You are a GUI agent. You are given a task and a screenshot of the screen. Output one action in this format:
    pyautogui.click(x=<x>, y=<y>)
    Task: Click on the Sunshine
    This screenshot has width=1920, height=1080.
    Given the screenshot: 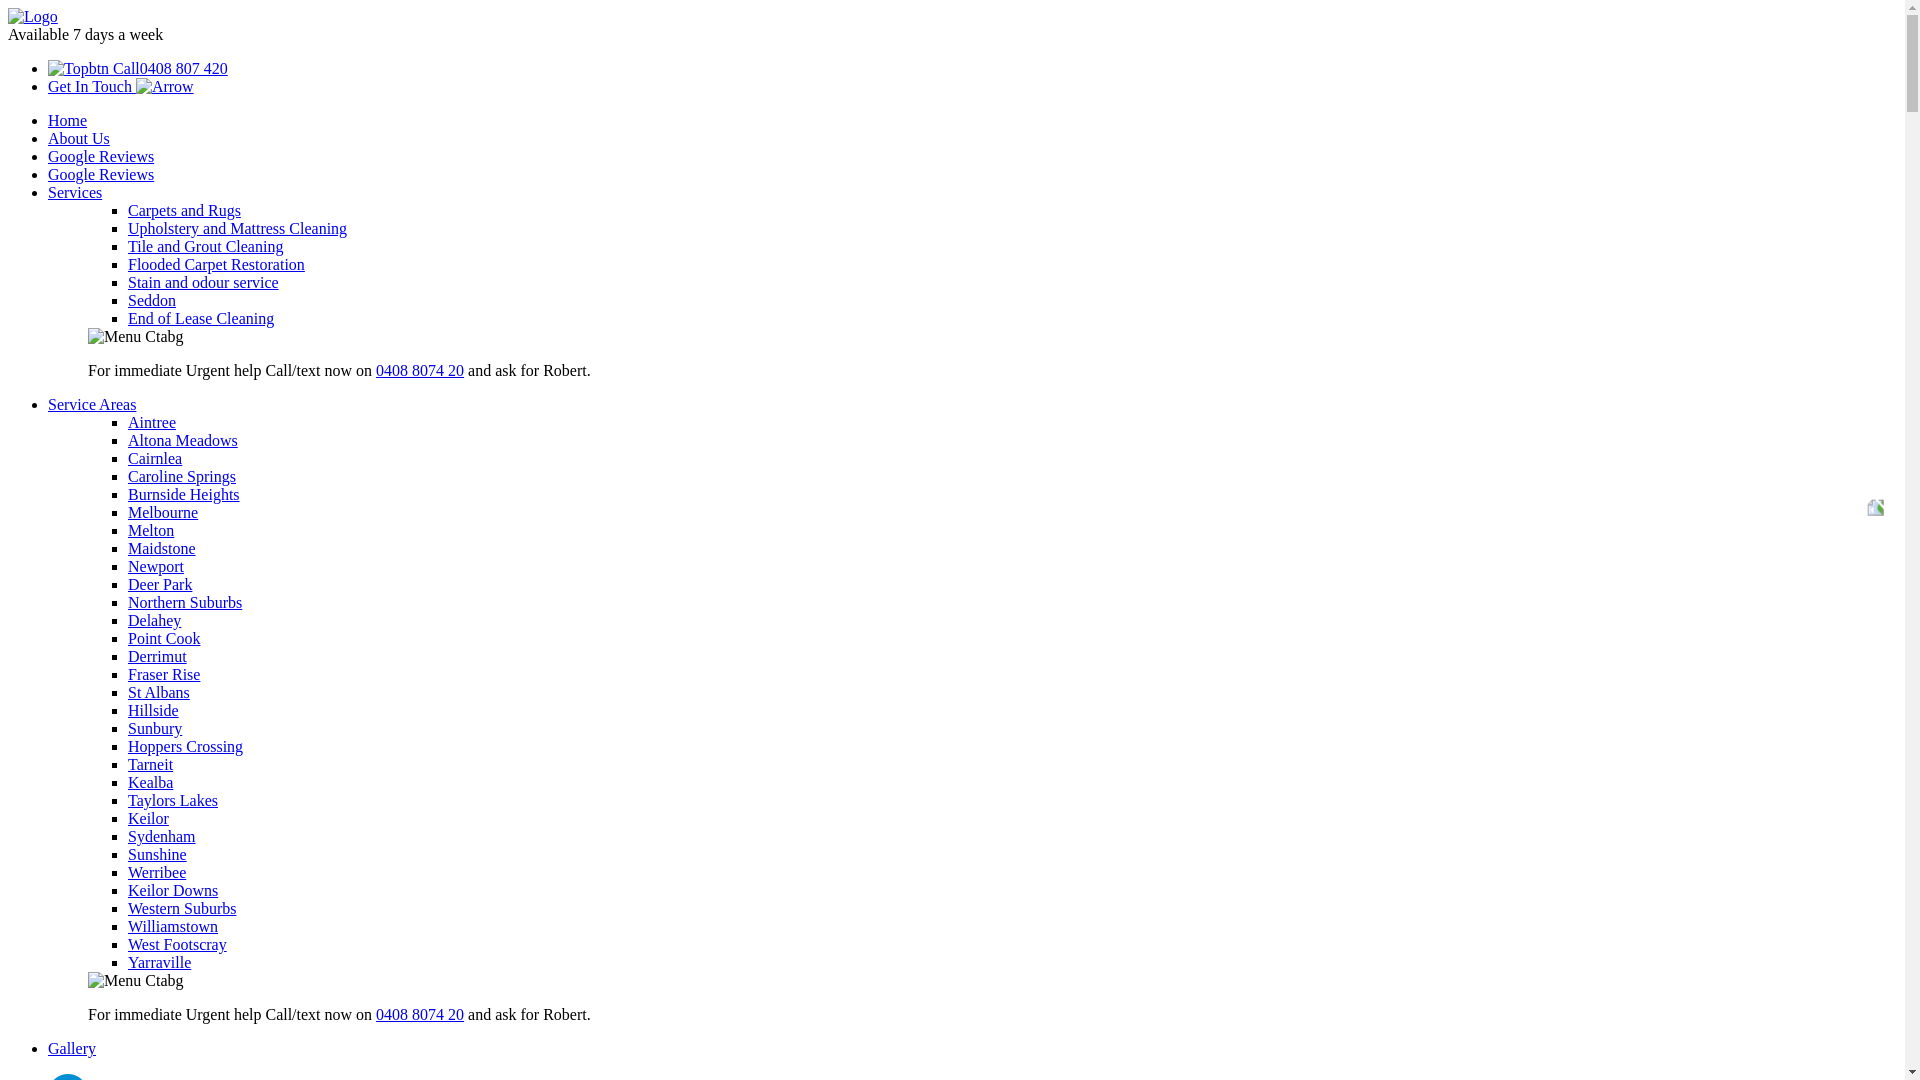 What is the action you would take?
    pyautogui.click(x=158, y=854)
    